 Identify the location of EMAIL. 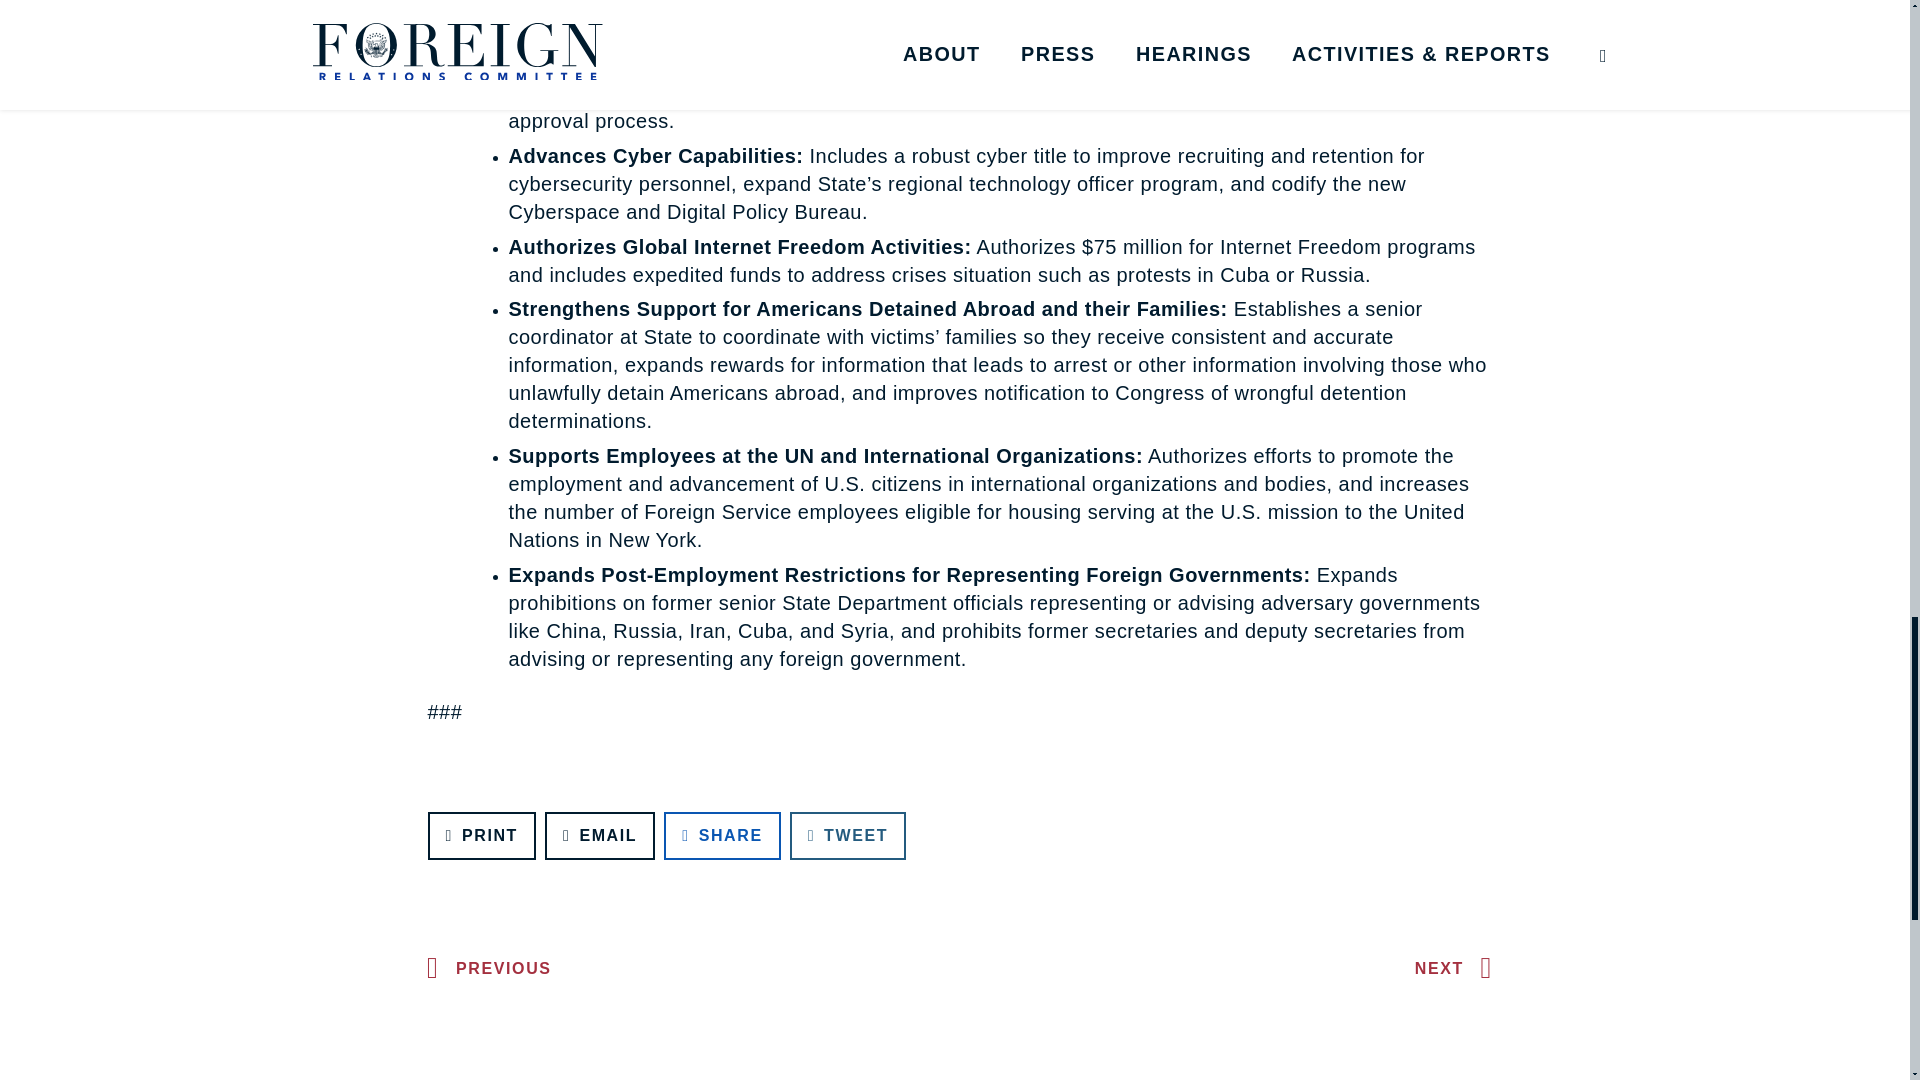
(600, 836).